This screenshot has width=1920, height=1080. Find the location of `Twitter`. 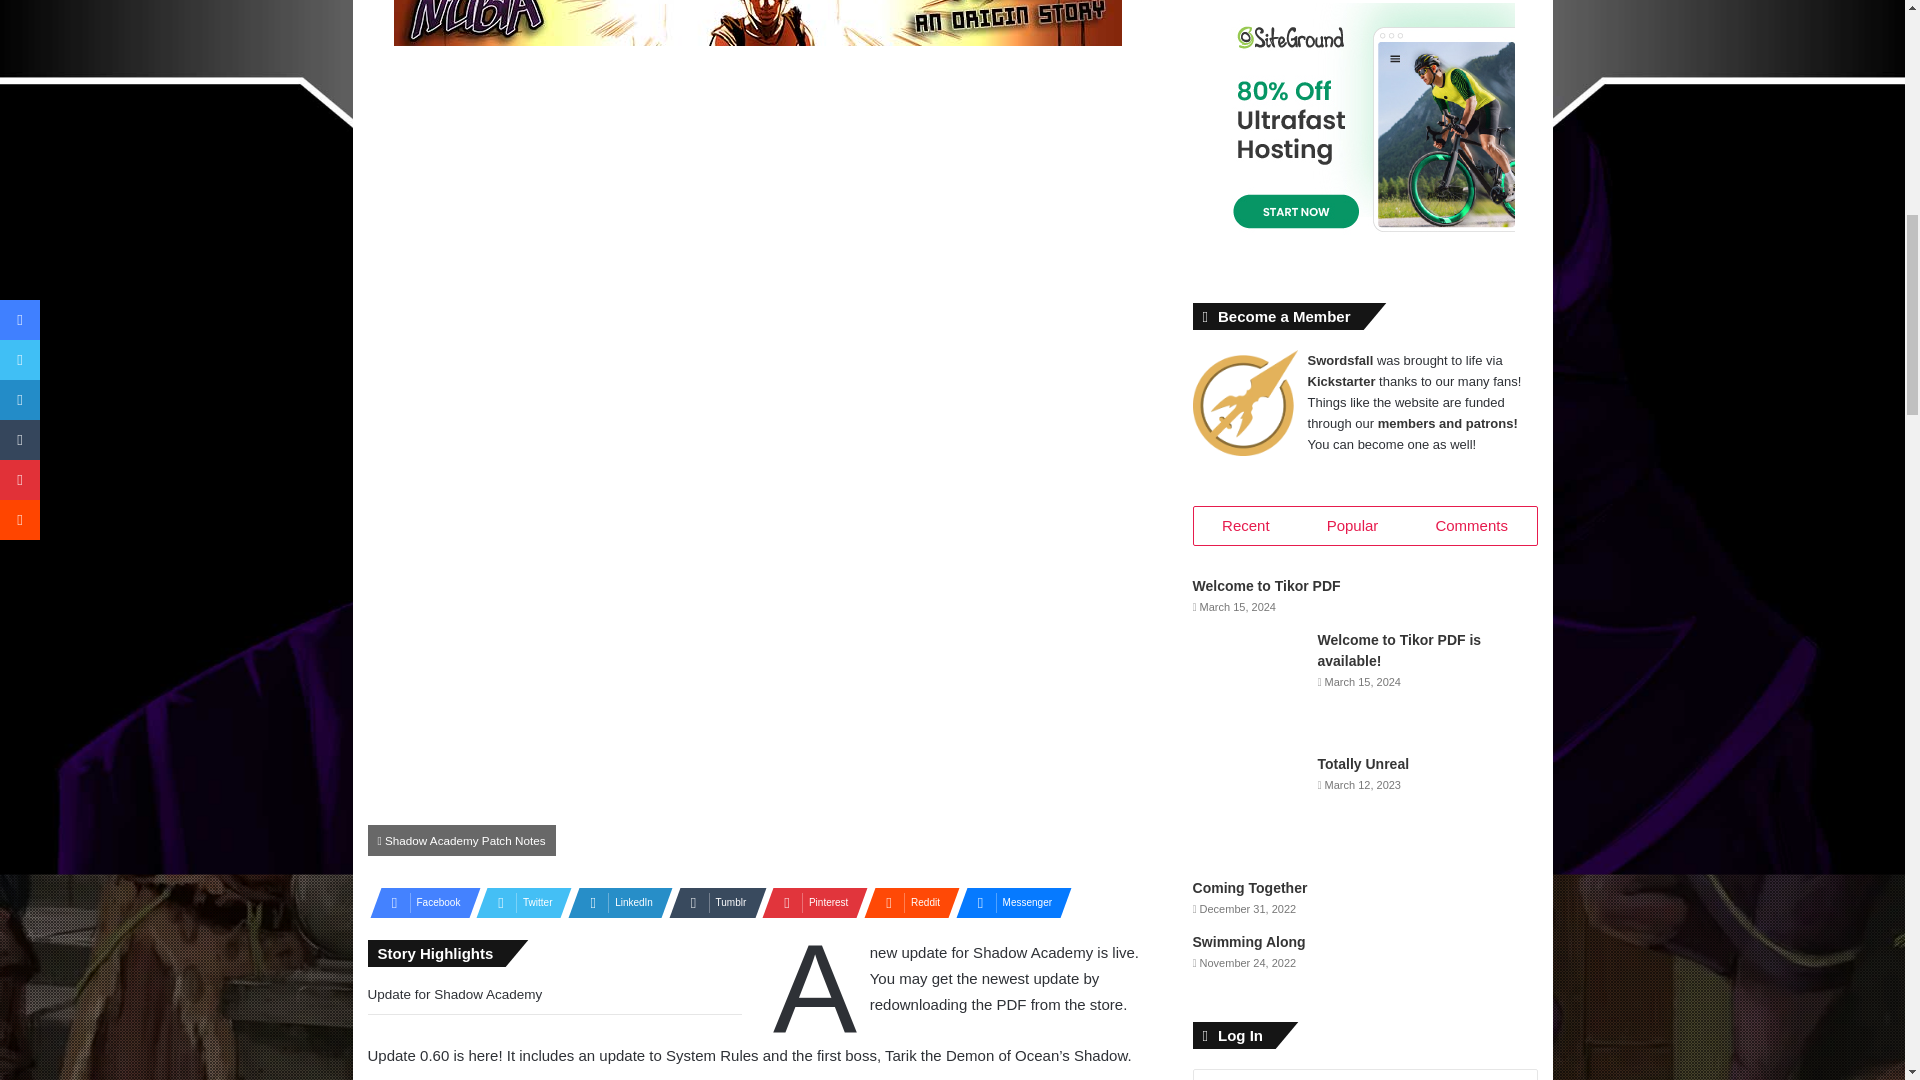

Twitter is located at coordinates (518, 902).